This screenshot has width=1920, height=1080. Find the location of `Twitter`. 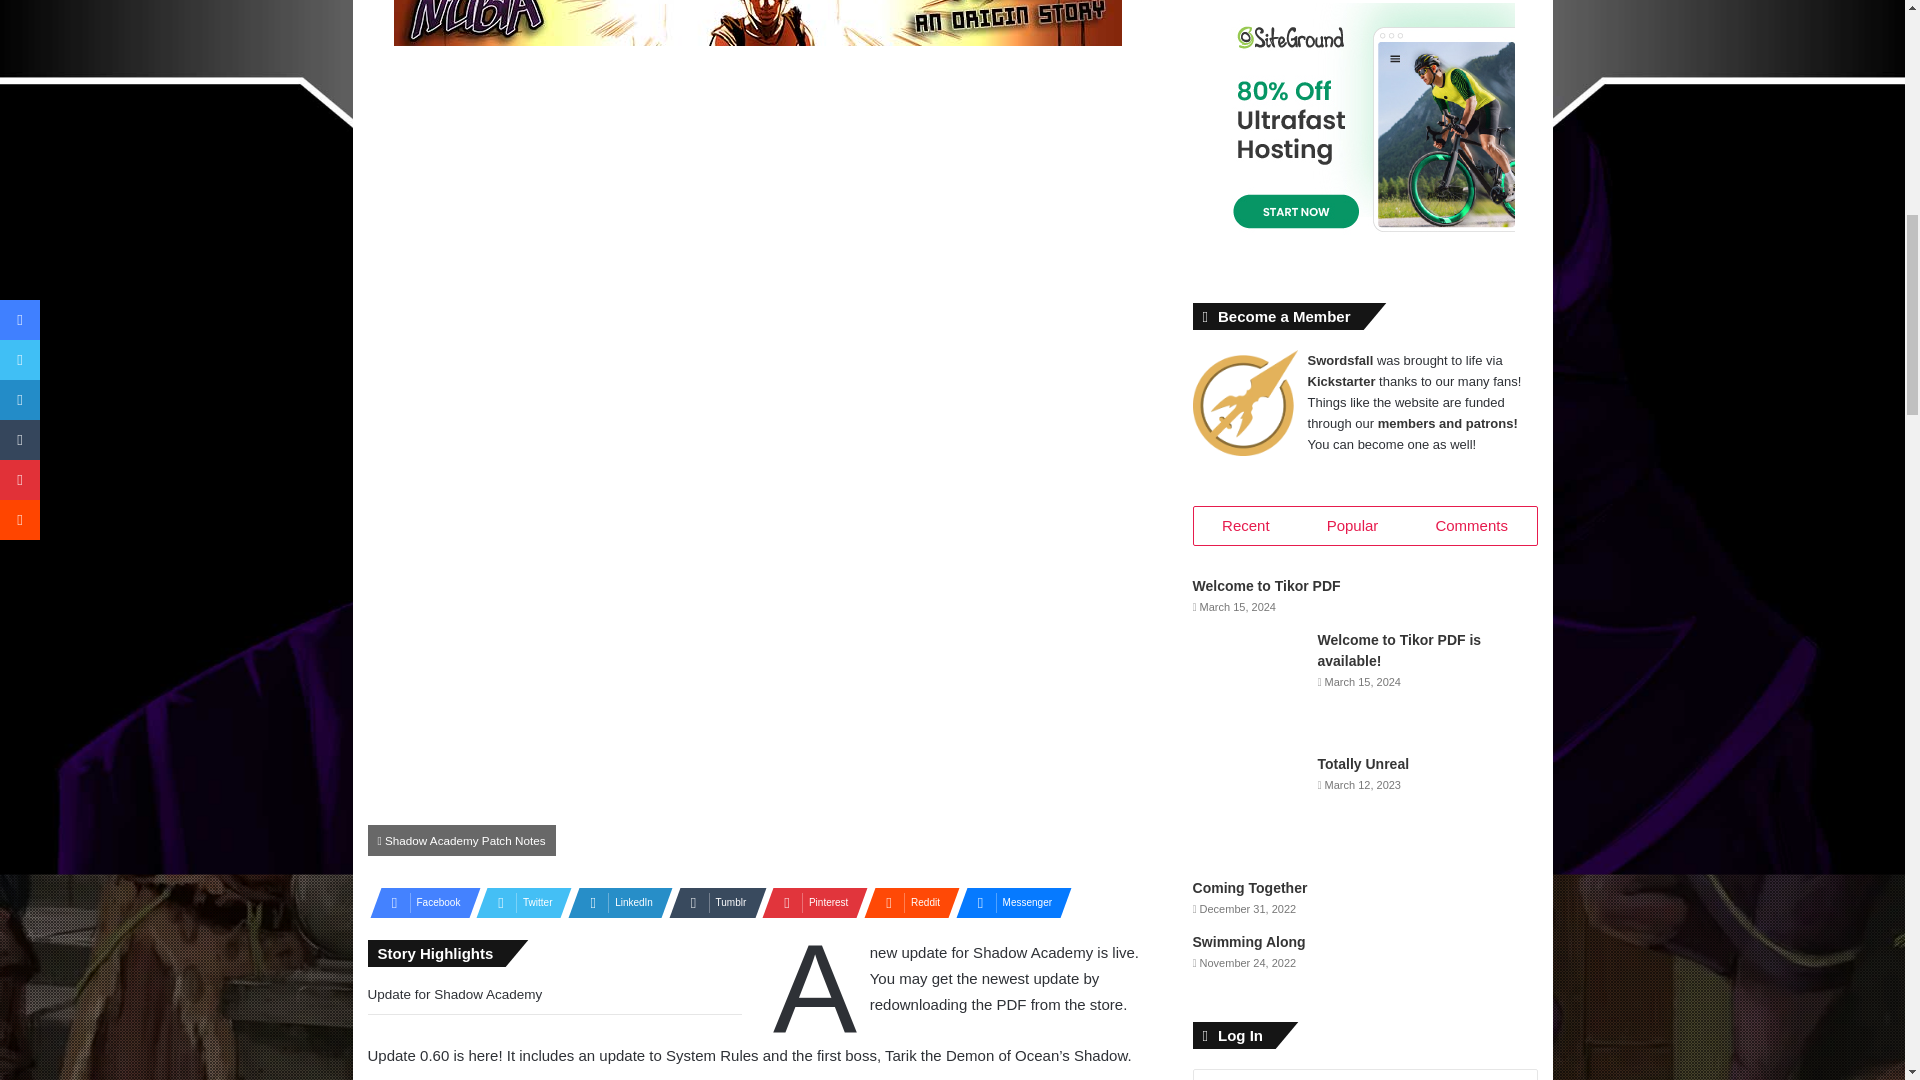

Twitter is located at coordinates (518, 902).